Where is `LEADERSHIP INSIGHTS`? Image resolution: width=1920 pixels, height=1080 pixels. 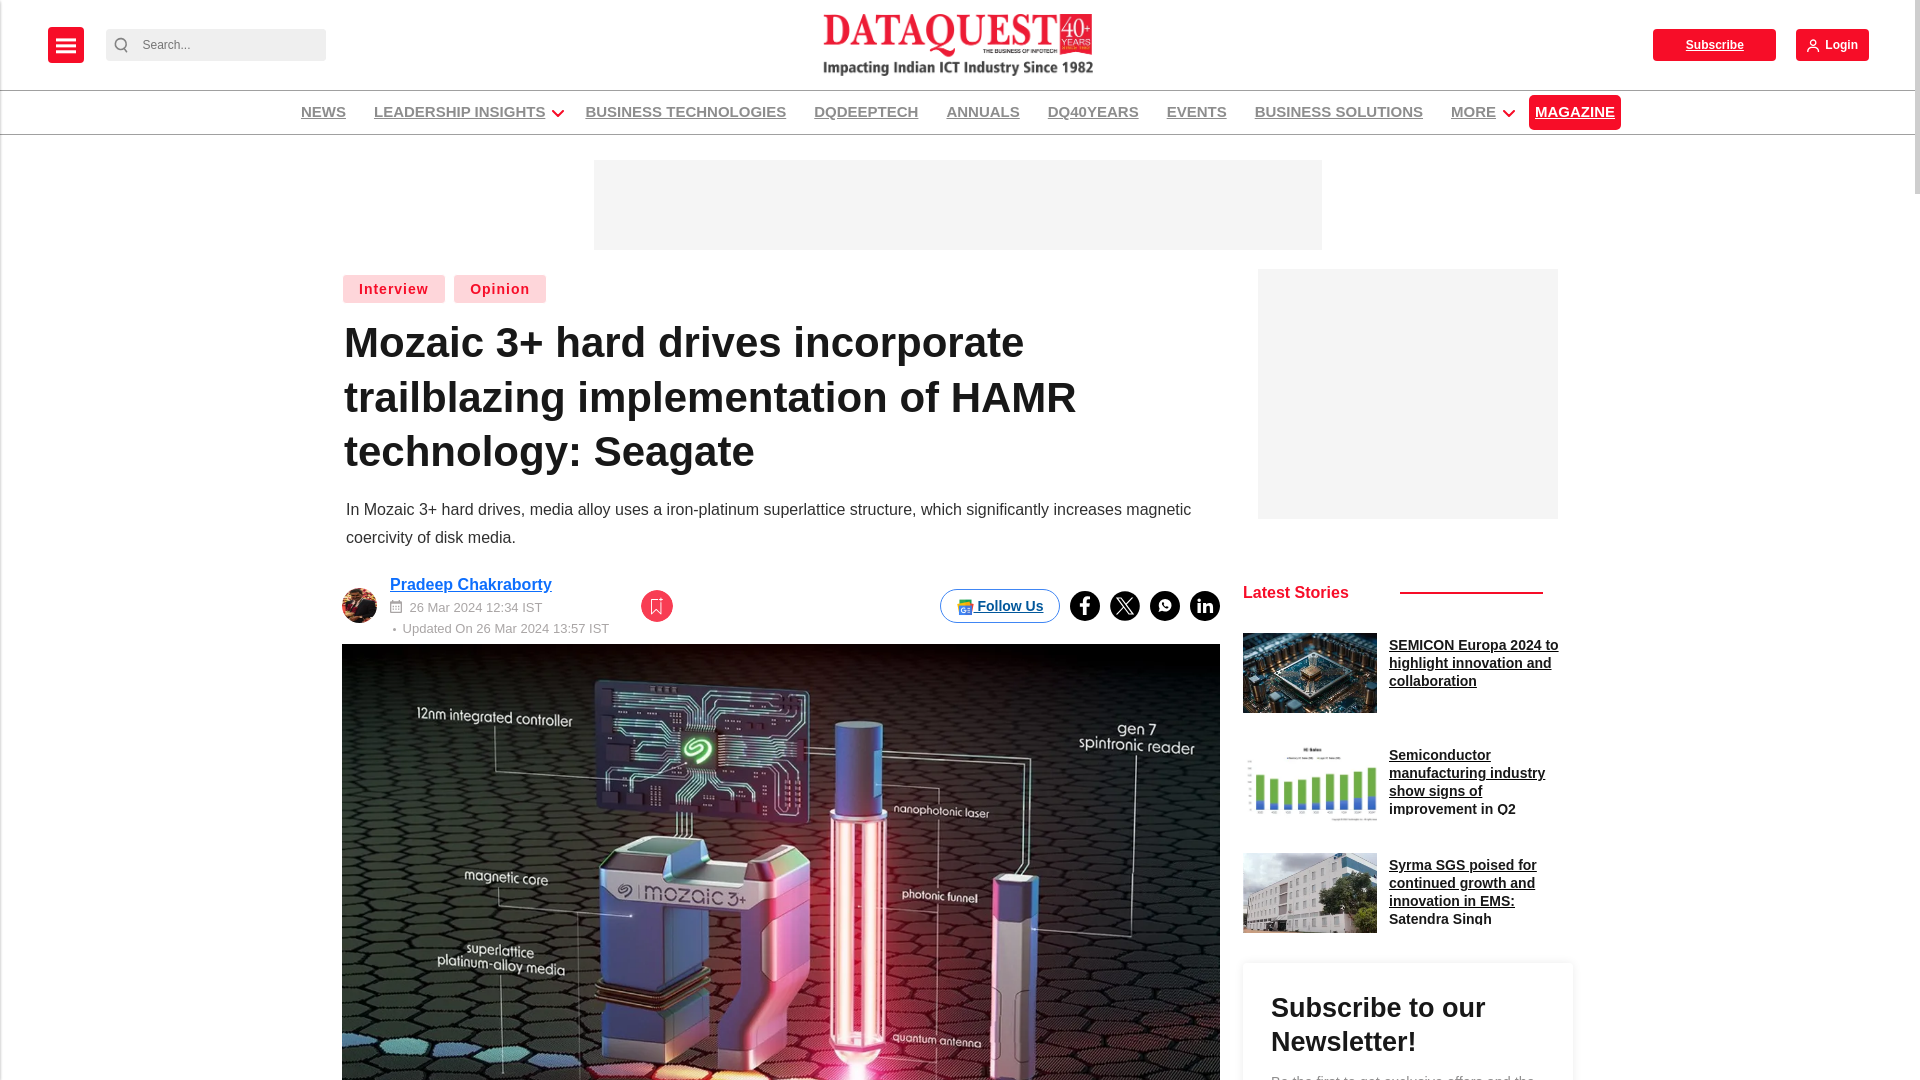
LEADERSHIP INSIGHTS is located at coordinates (459, 112).